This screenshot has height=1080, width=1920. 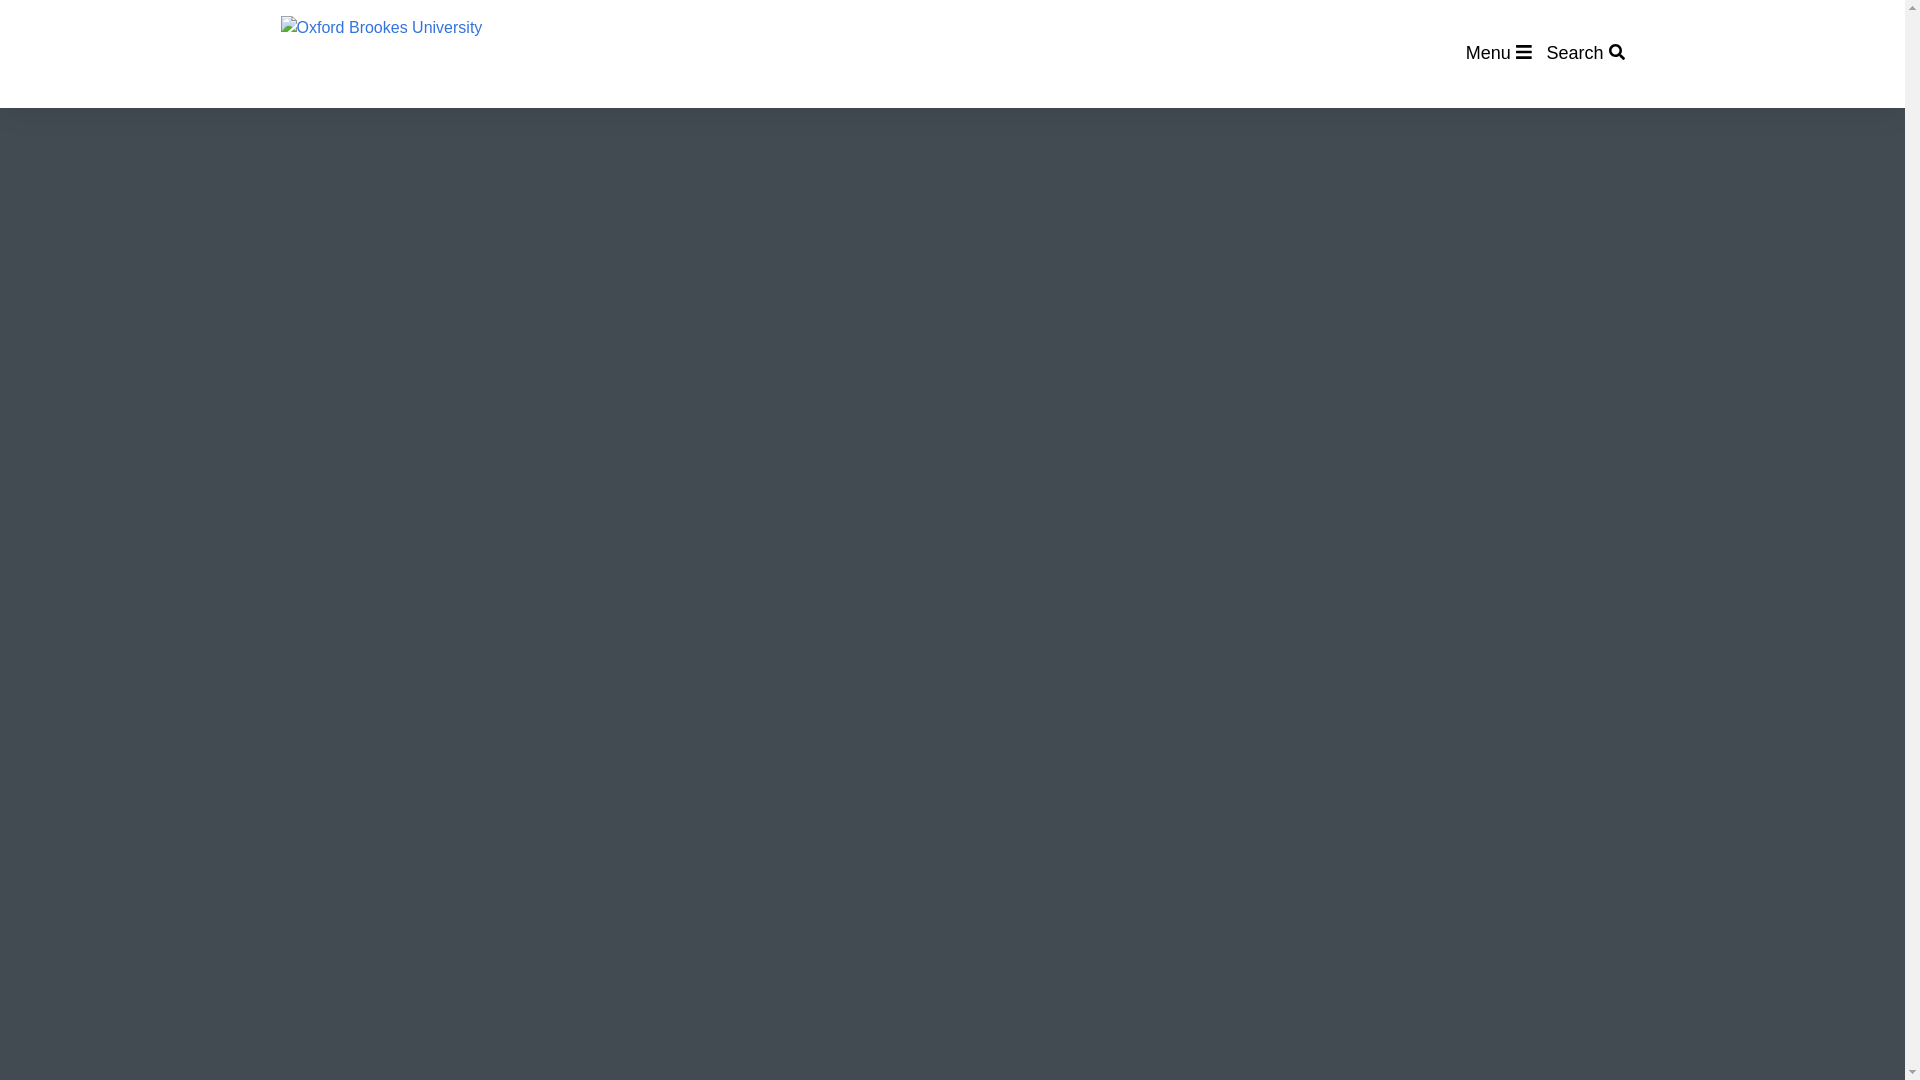 I want to click on Menu, so click(x=1499, y=52).